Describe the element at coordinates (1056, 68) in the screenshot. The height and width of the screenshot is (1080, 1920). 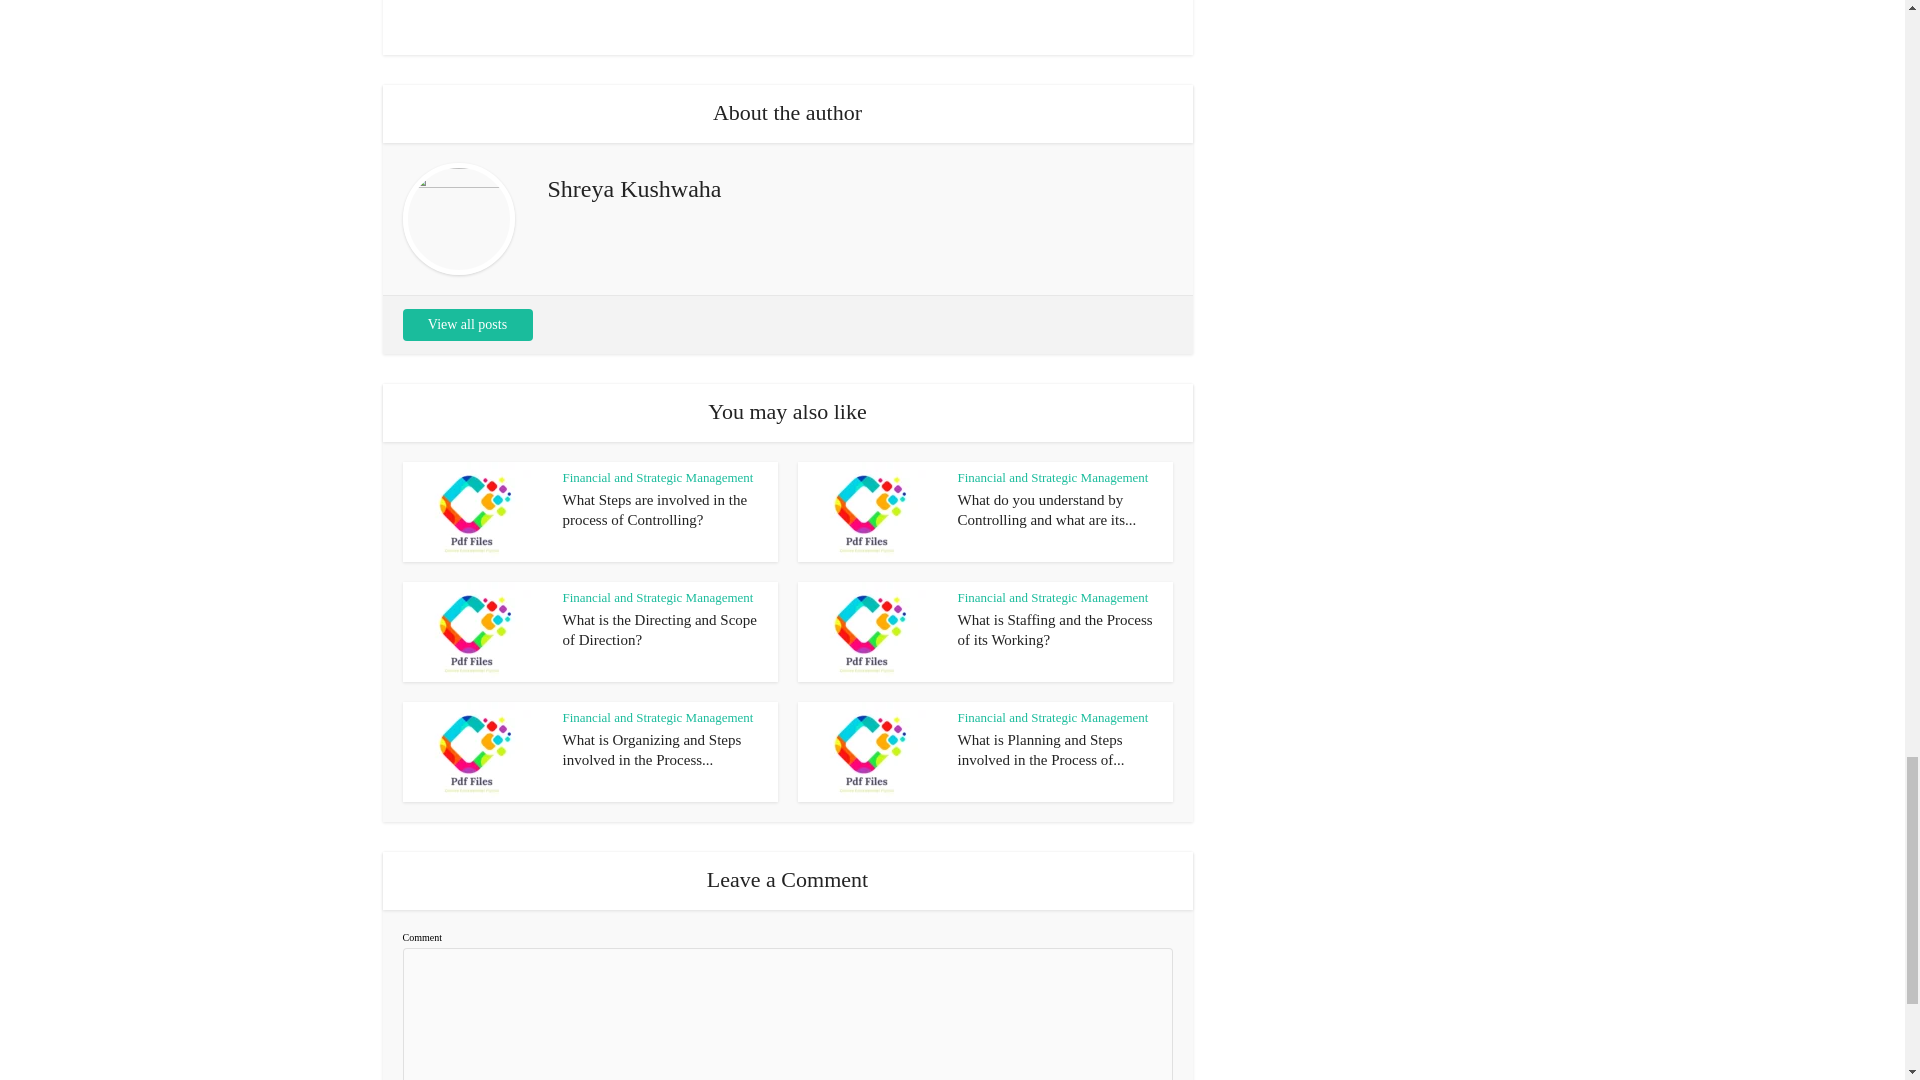
I see `What is Staffing and the Process of its Working?` at that location.